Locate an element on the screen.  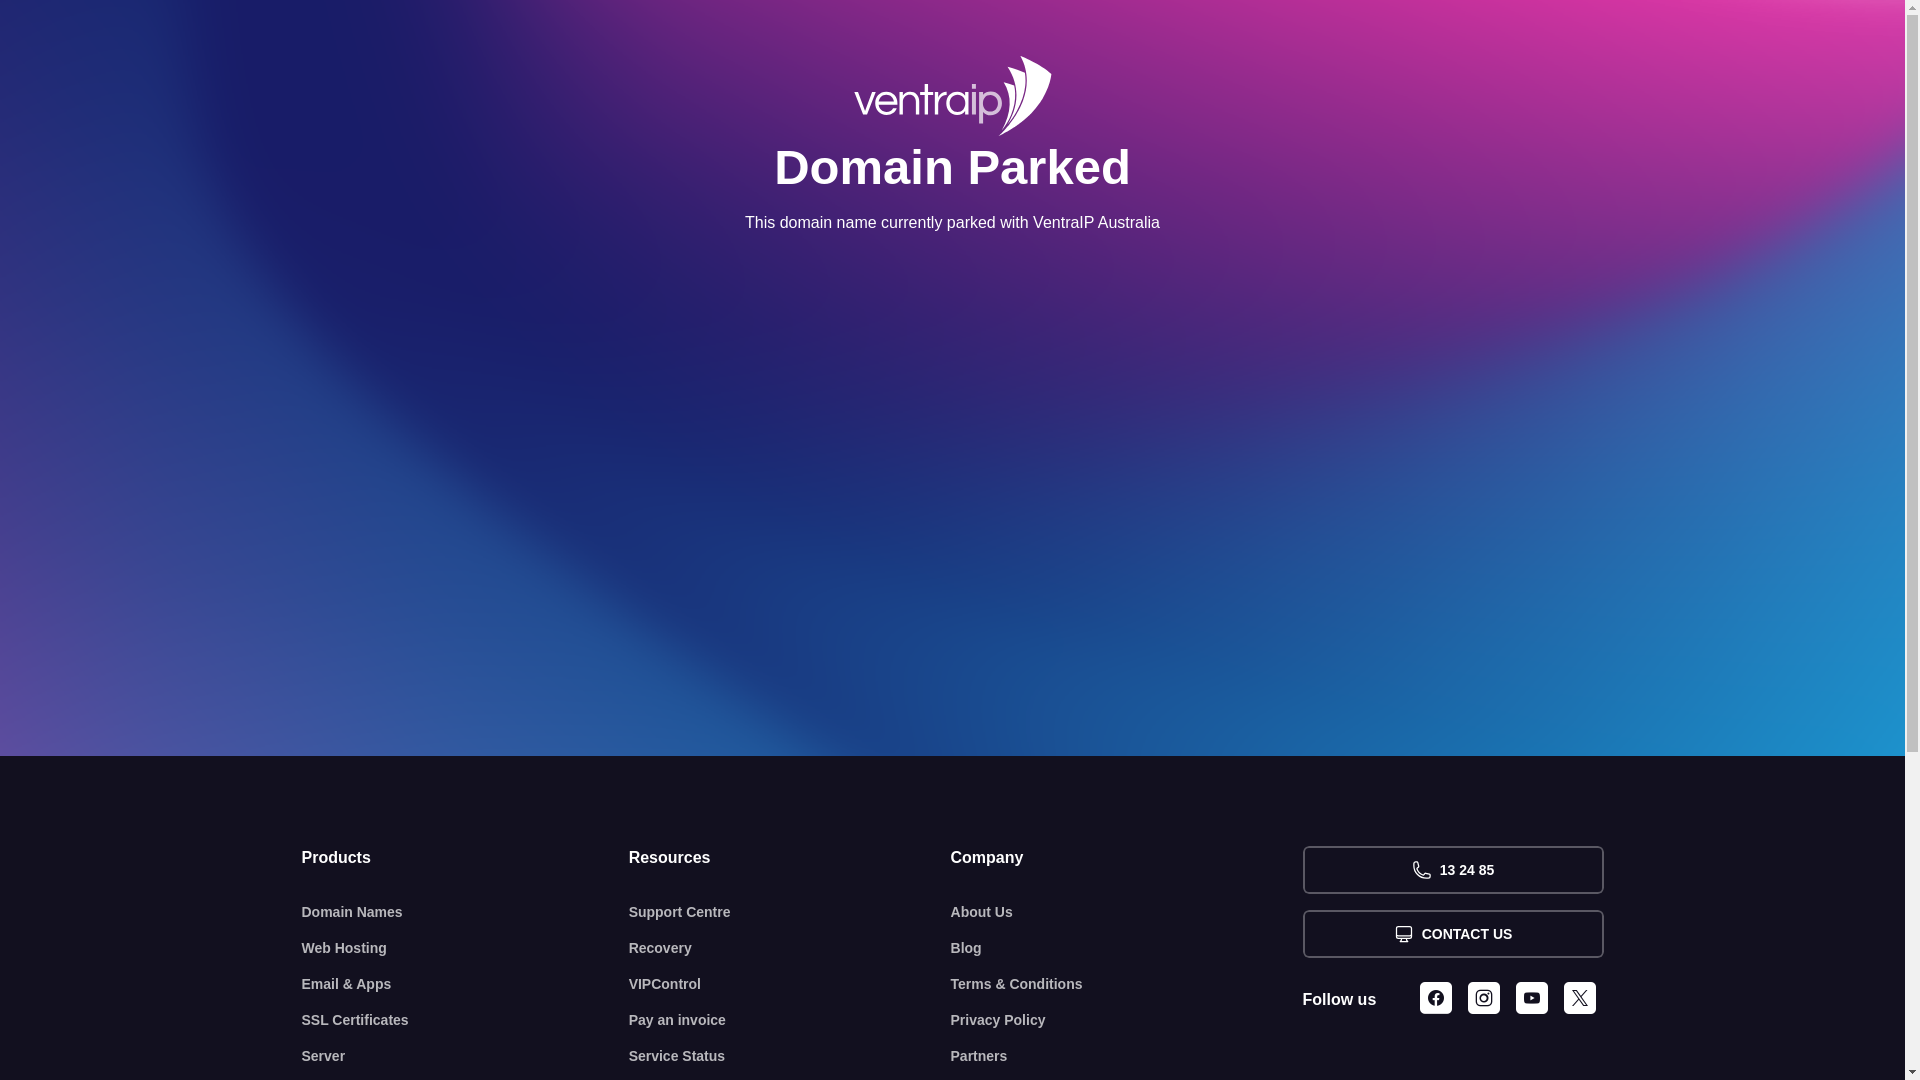
Domain Names is located at coordinates (466, 912).